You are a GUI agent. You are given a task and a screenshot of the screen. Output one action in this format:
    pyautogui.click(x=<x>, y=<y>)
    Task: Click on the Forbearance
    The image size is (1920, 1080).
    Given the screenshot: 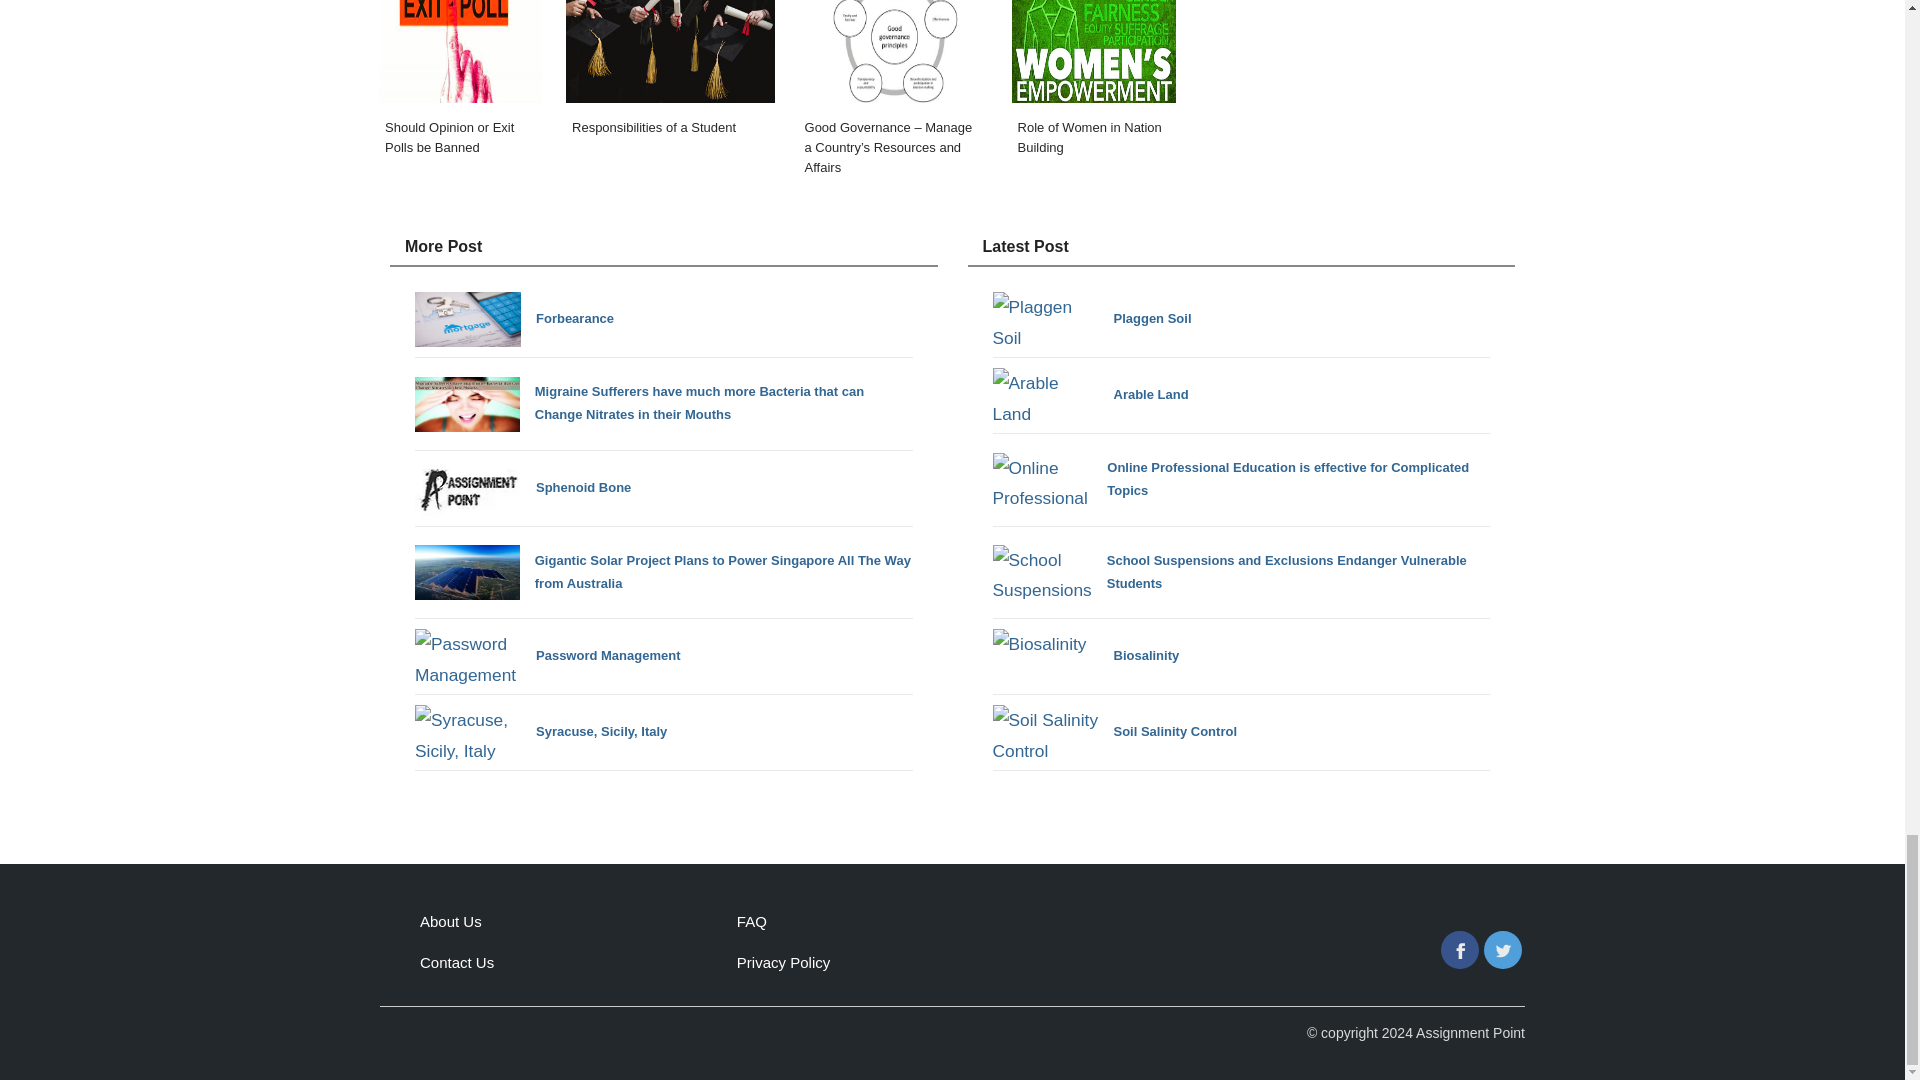 What is the action you would take?
    pyautogui.click(x=514, y=318)
    